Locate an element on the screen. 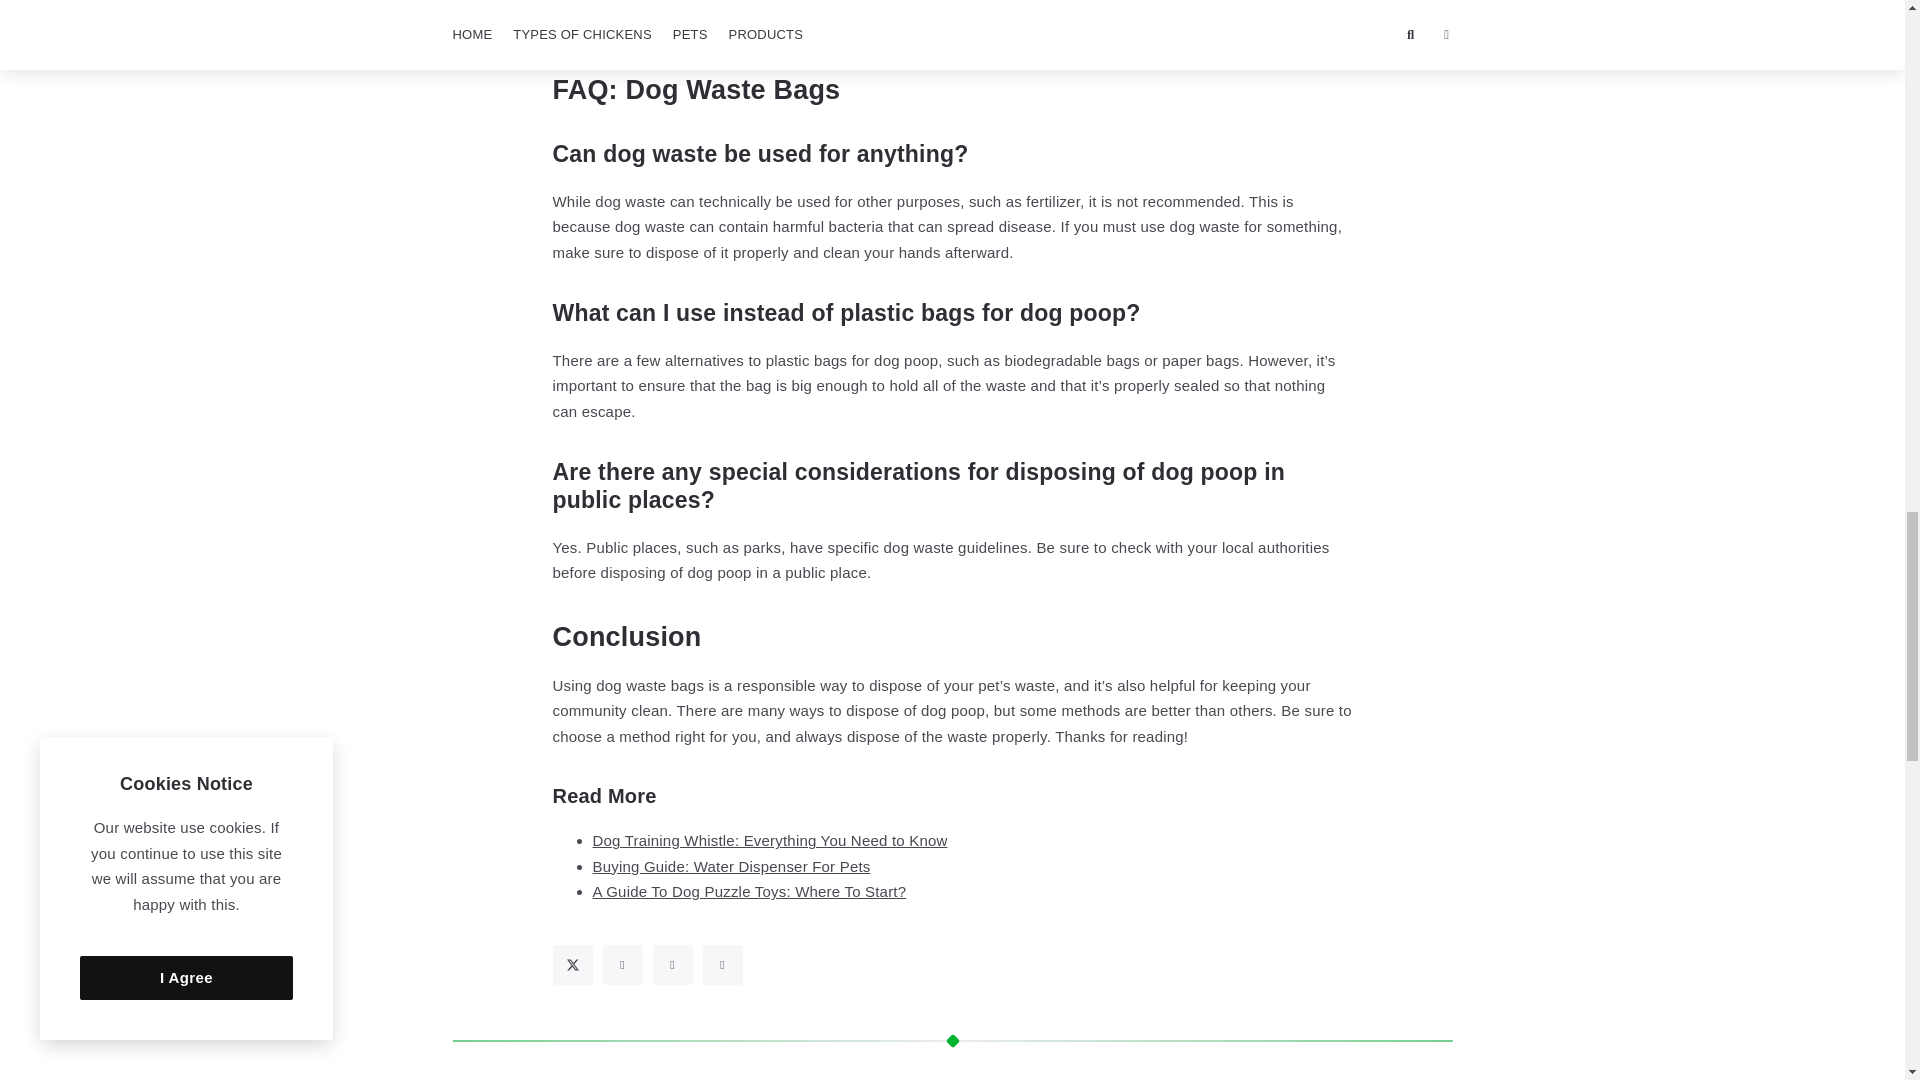  Share on Pinterest is located at coordinates (672, 964).